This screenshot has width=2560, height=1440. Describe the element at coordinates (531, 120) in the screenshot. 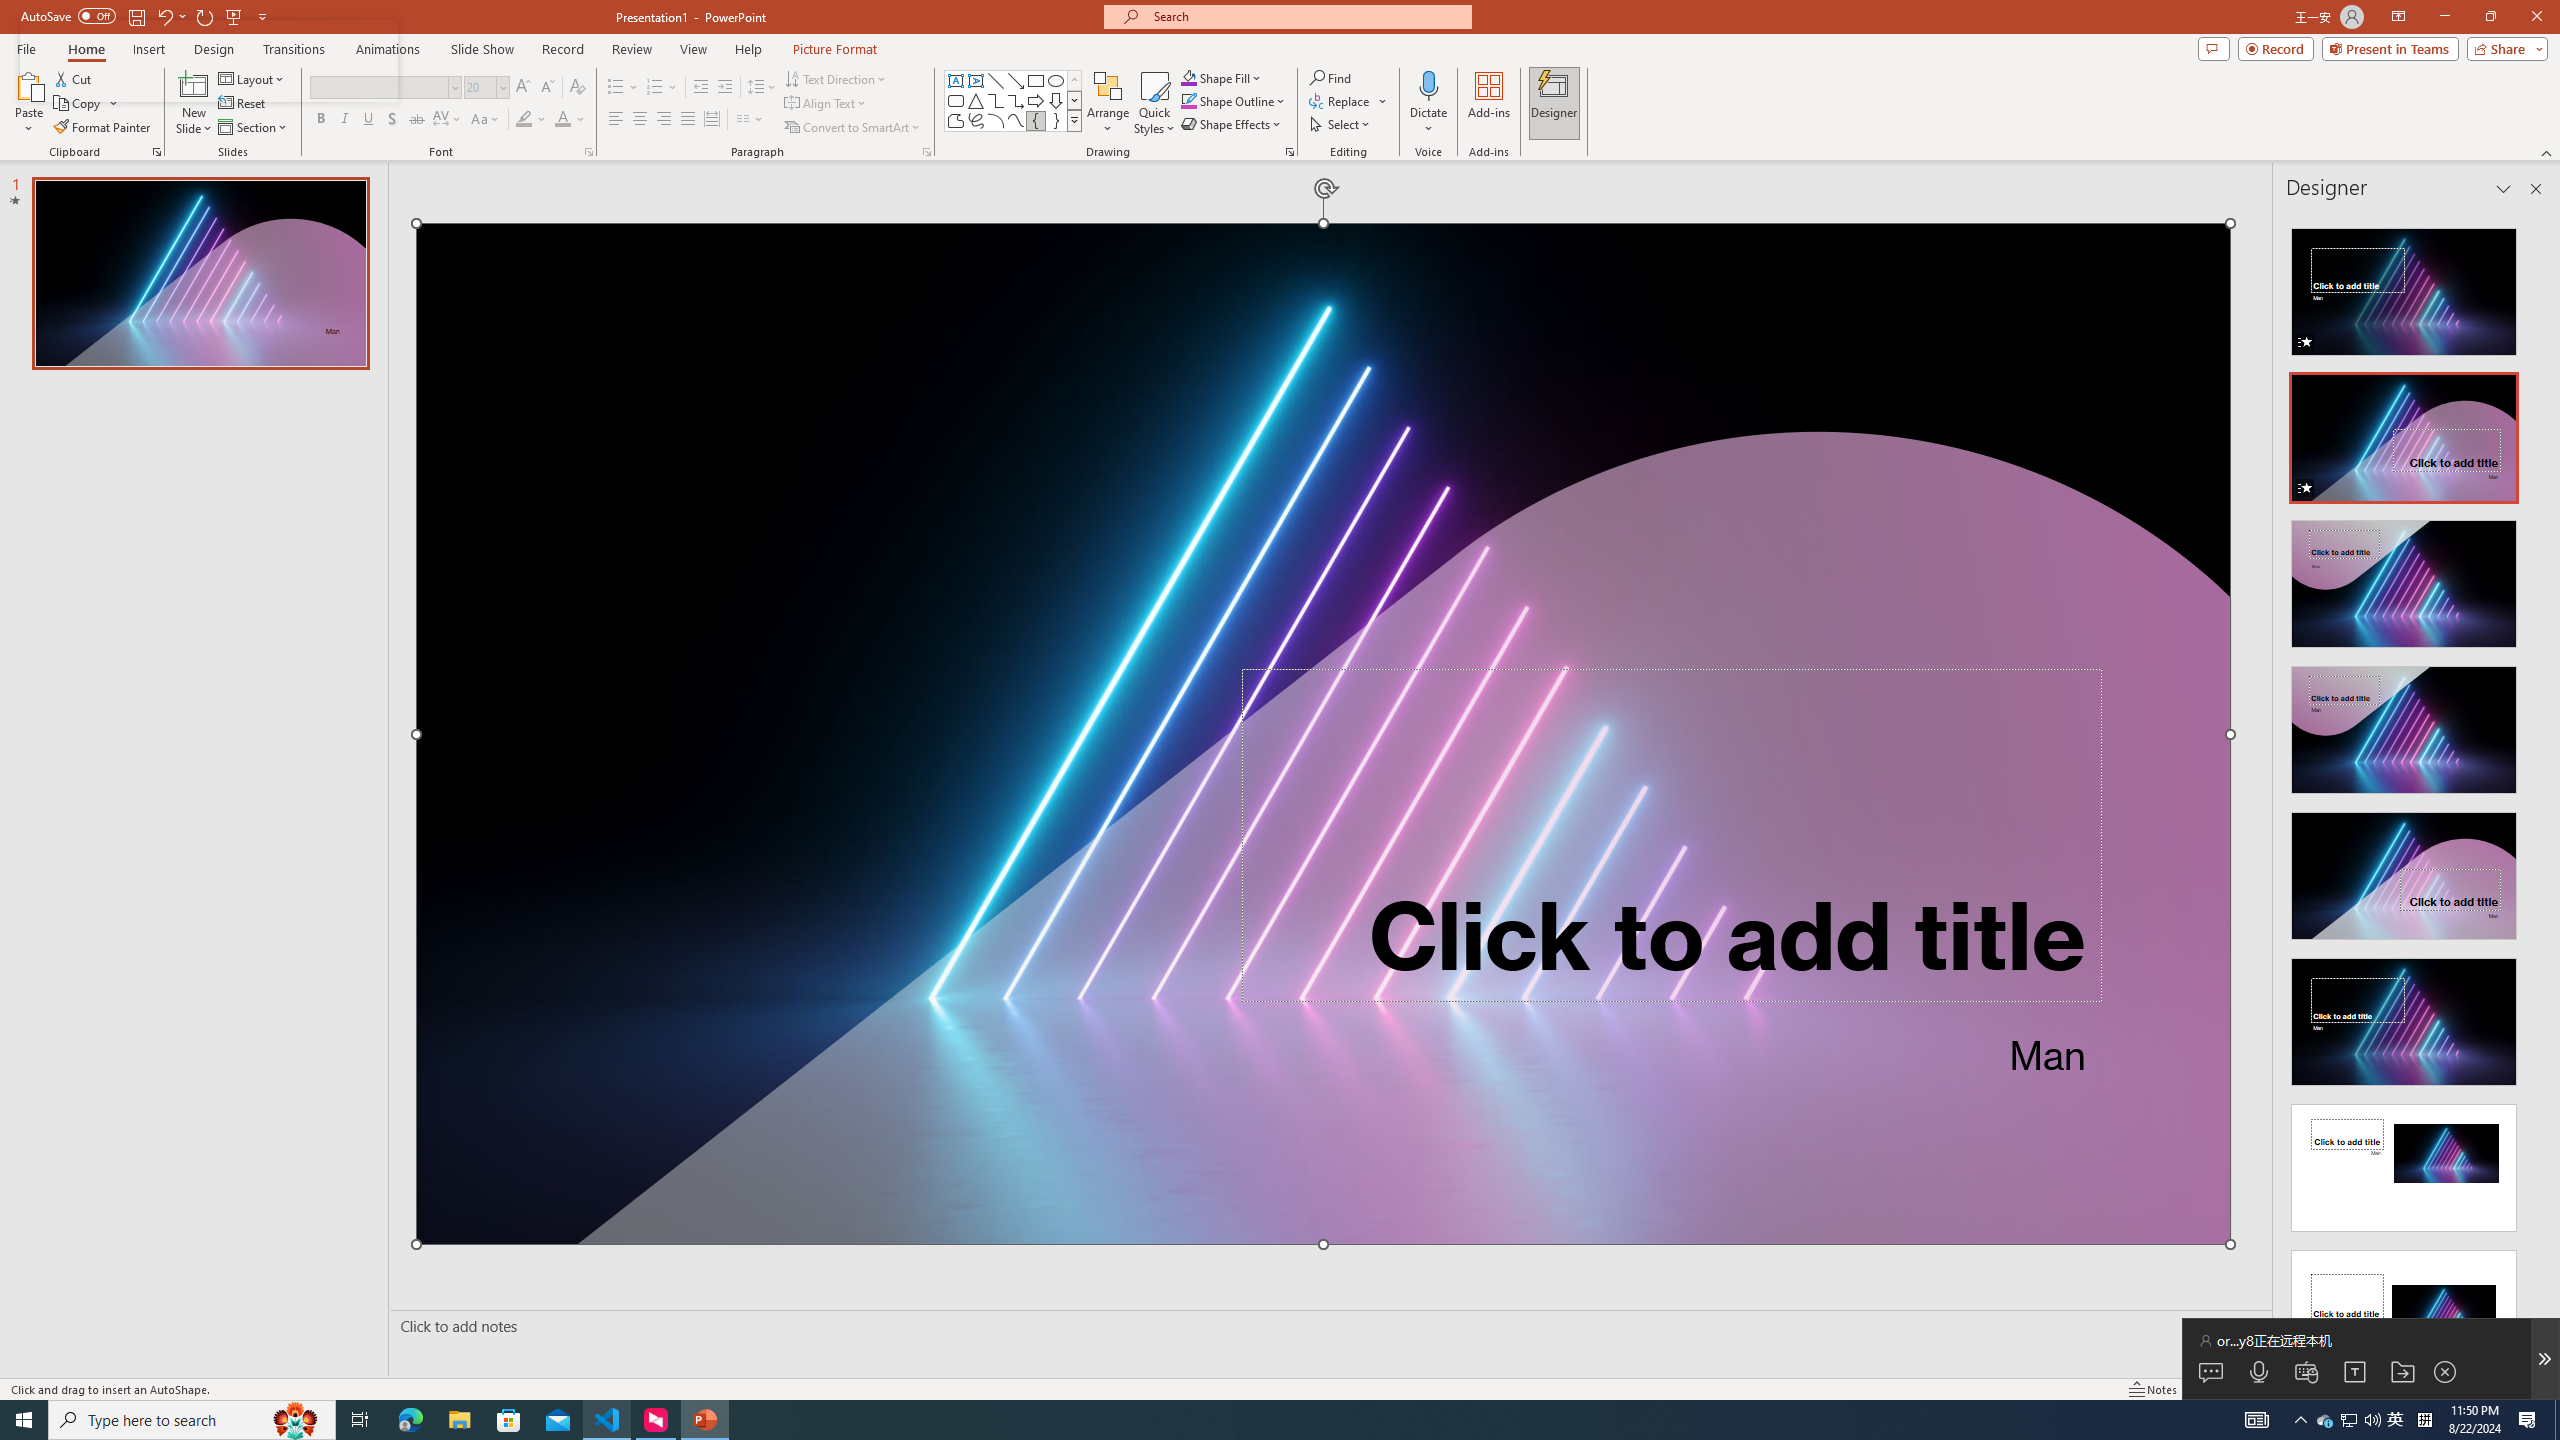

I see `Text Highlight Color` at that location.